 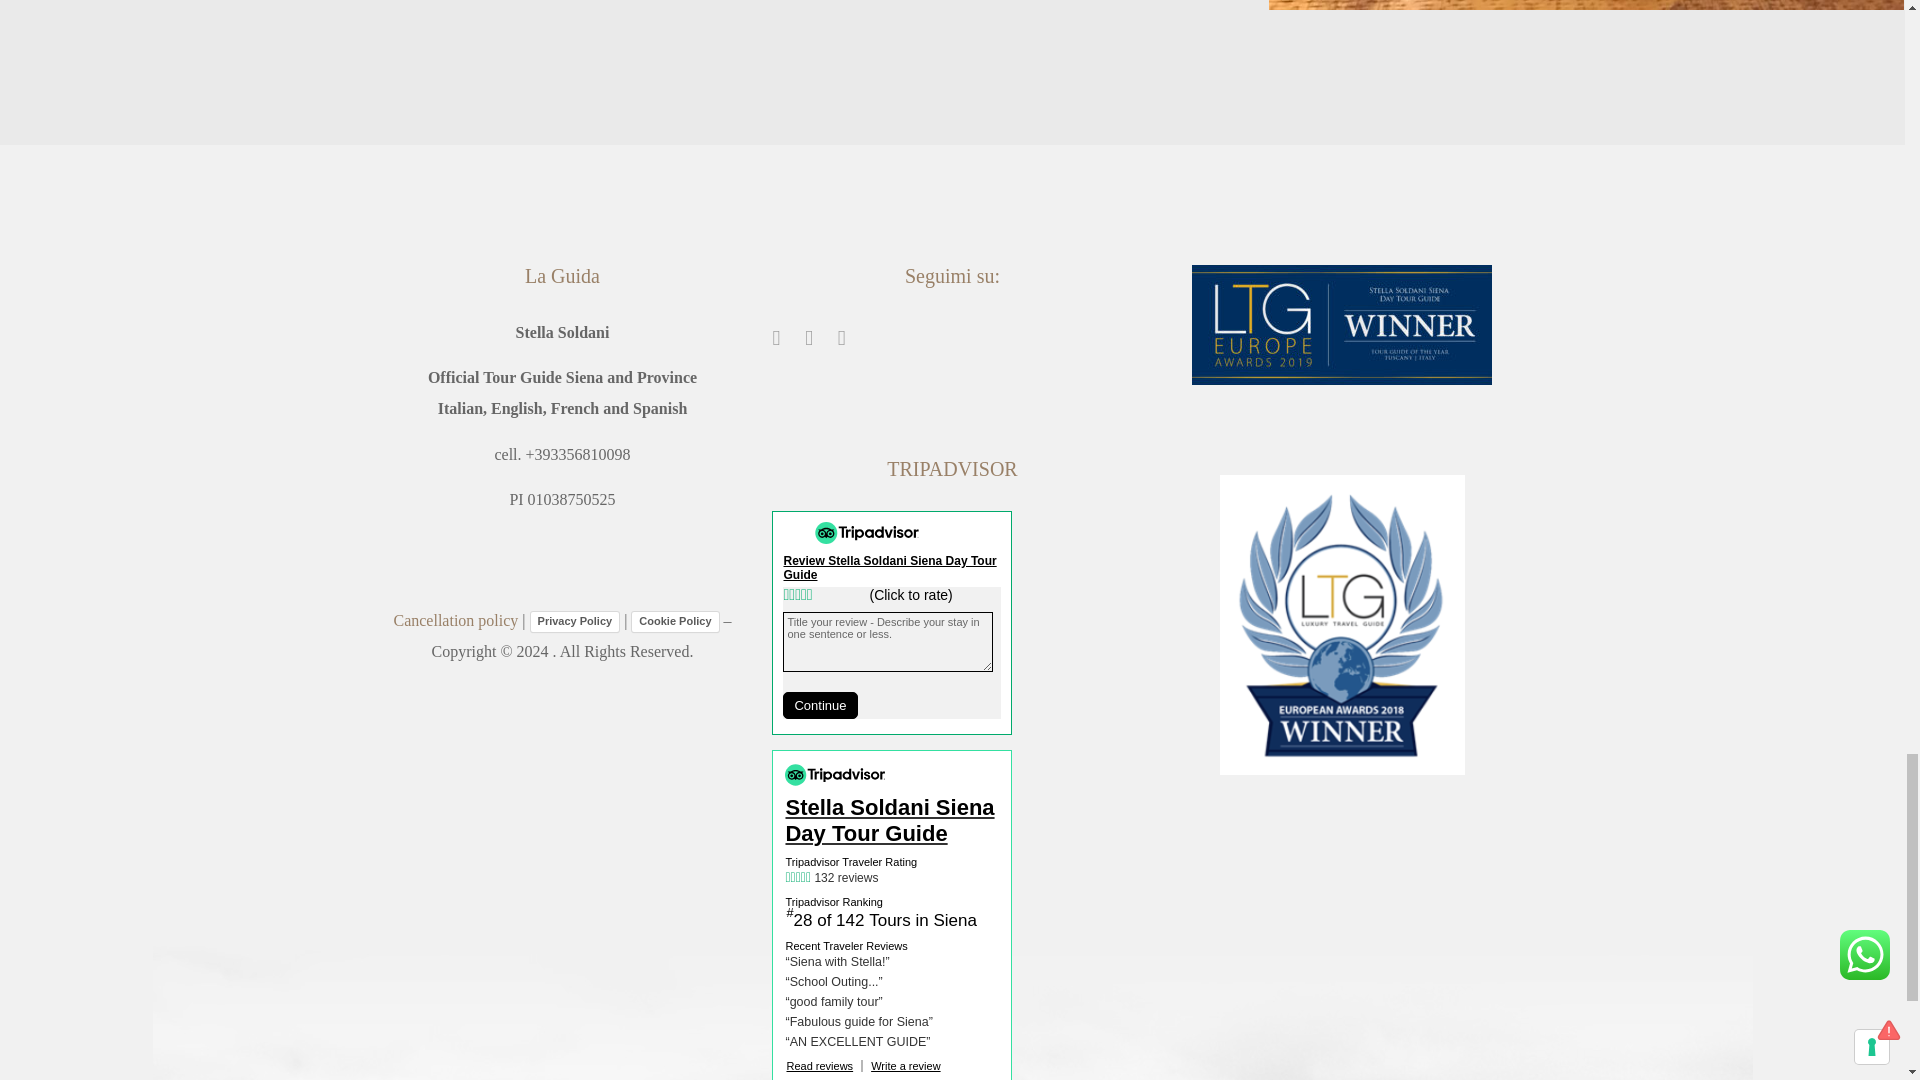 I want to click on Read reviews, so click(x=818, y=1066).